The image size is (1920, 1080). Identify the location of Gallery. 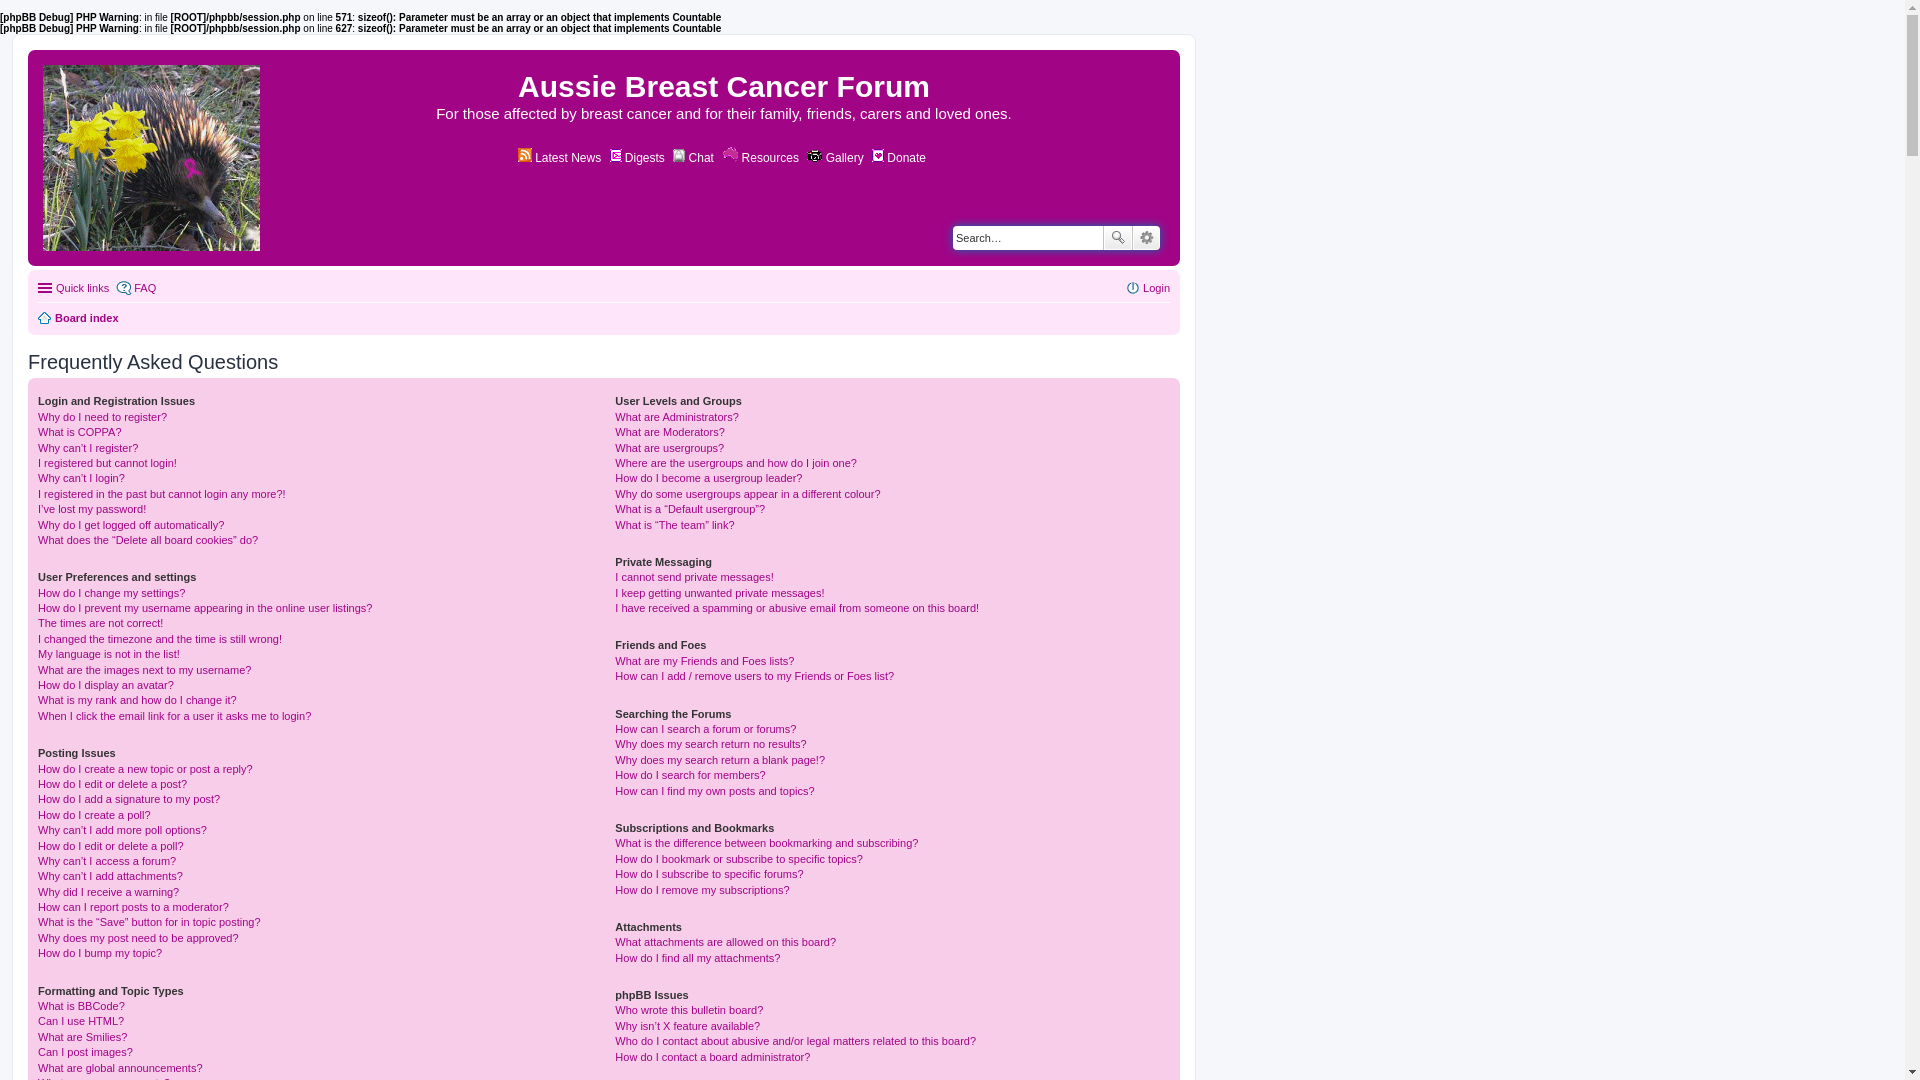
(835, 158).